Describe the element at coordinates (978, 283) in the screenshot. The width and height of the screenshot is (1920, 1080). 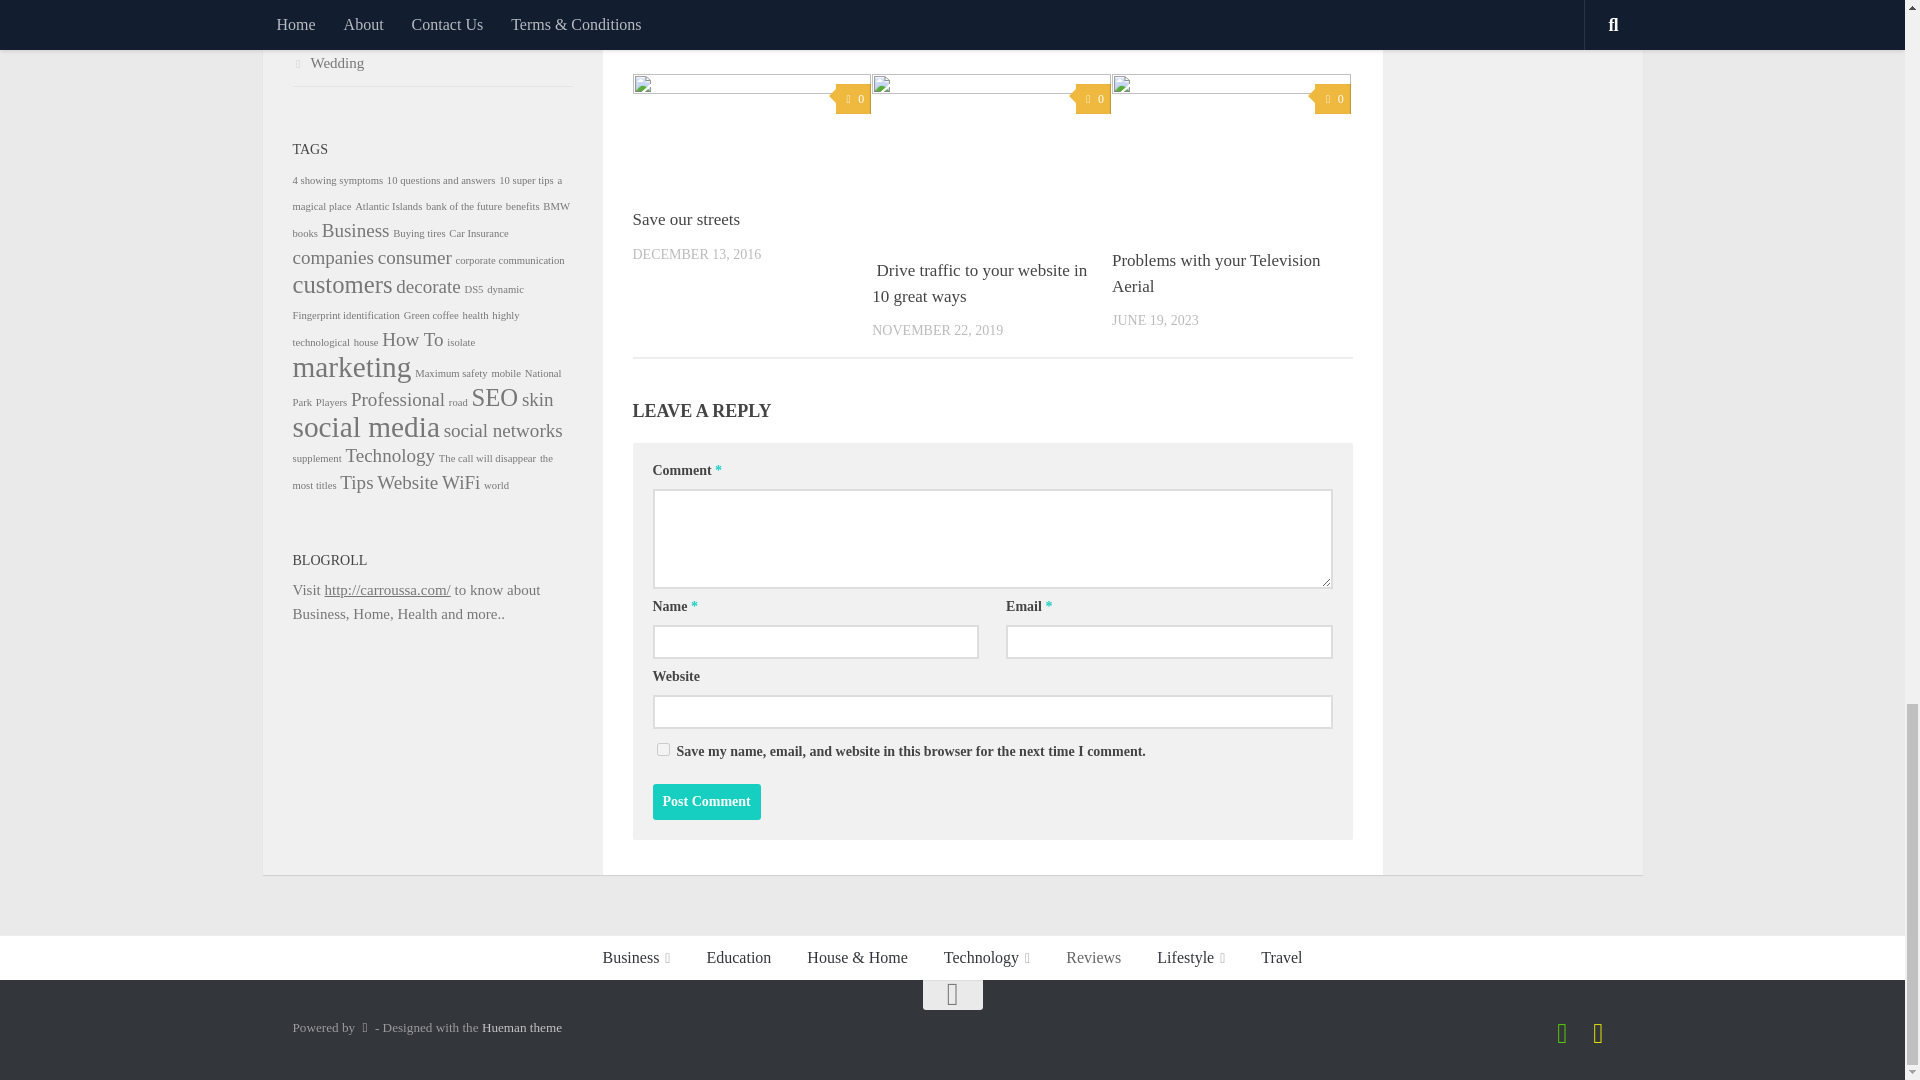
I see ` Drive traffic to your website in 10 great ways` at that location.